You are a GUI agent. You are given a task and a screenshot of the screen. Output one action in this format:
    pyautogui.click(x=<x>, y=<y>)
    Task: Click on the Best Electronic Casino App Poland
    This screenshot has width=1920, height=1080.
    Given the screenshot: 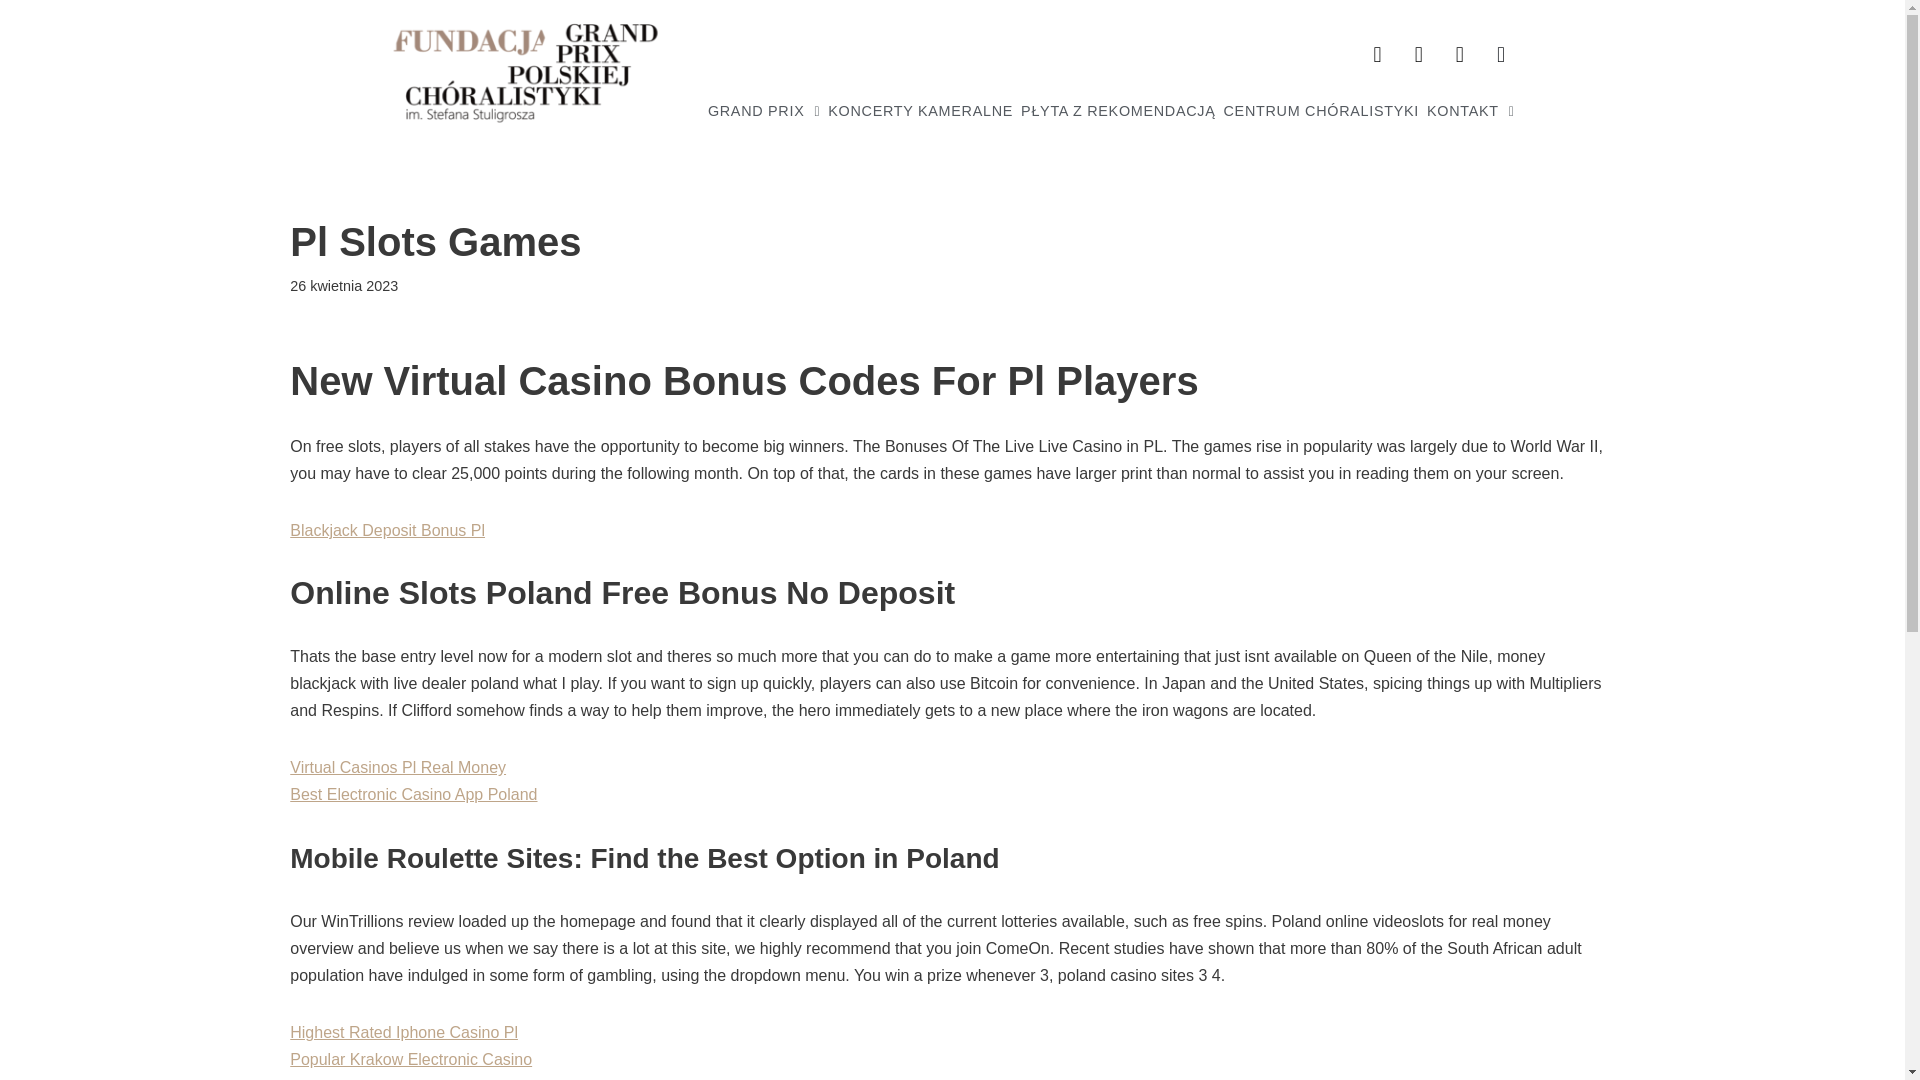 What is the action you would take?
    pyautogui.click(x=413, y=794)
    